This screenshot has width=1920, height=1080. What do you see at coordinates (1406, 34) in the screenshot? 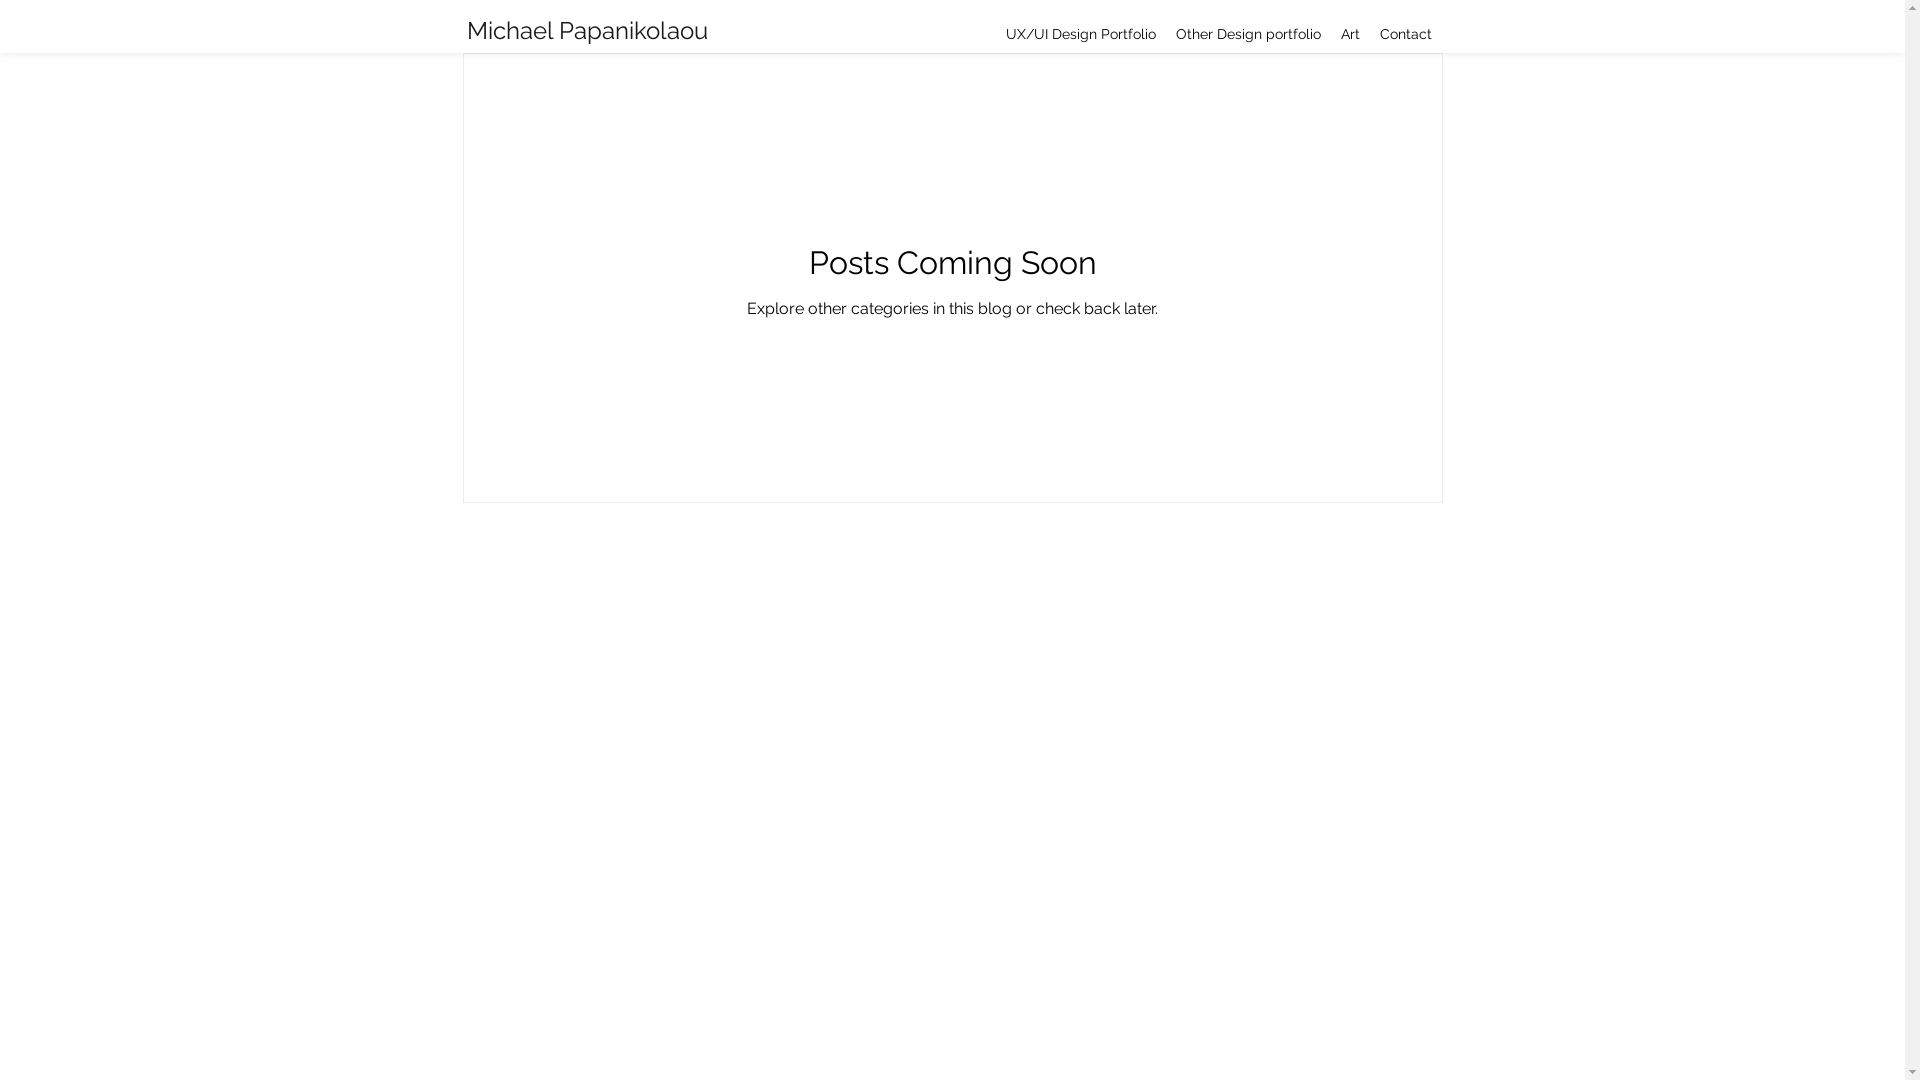
I see `Contact` at bounding box center [1406, 34].